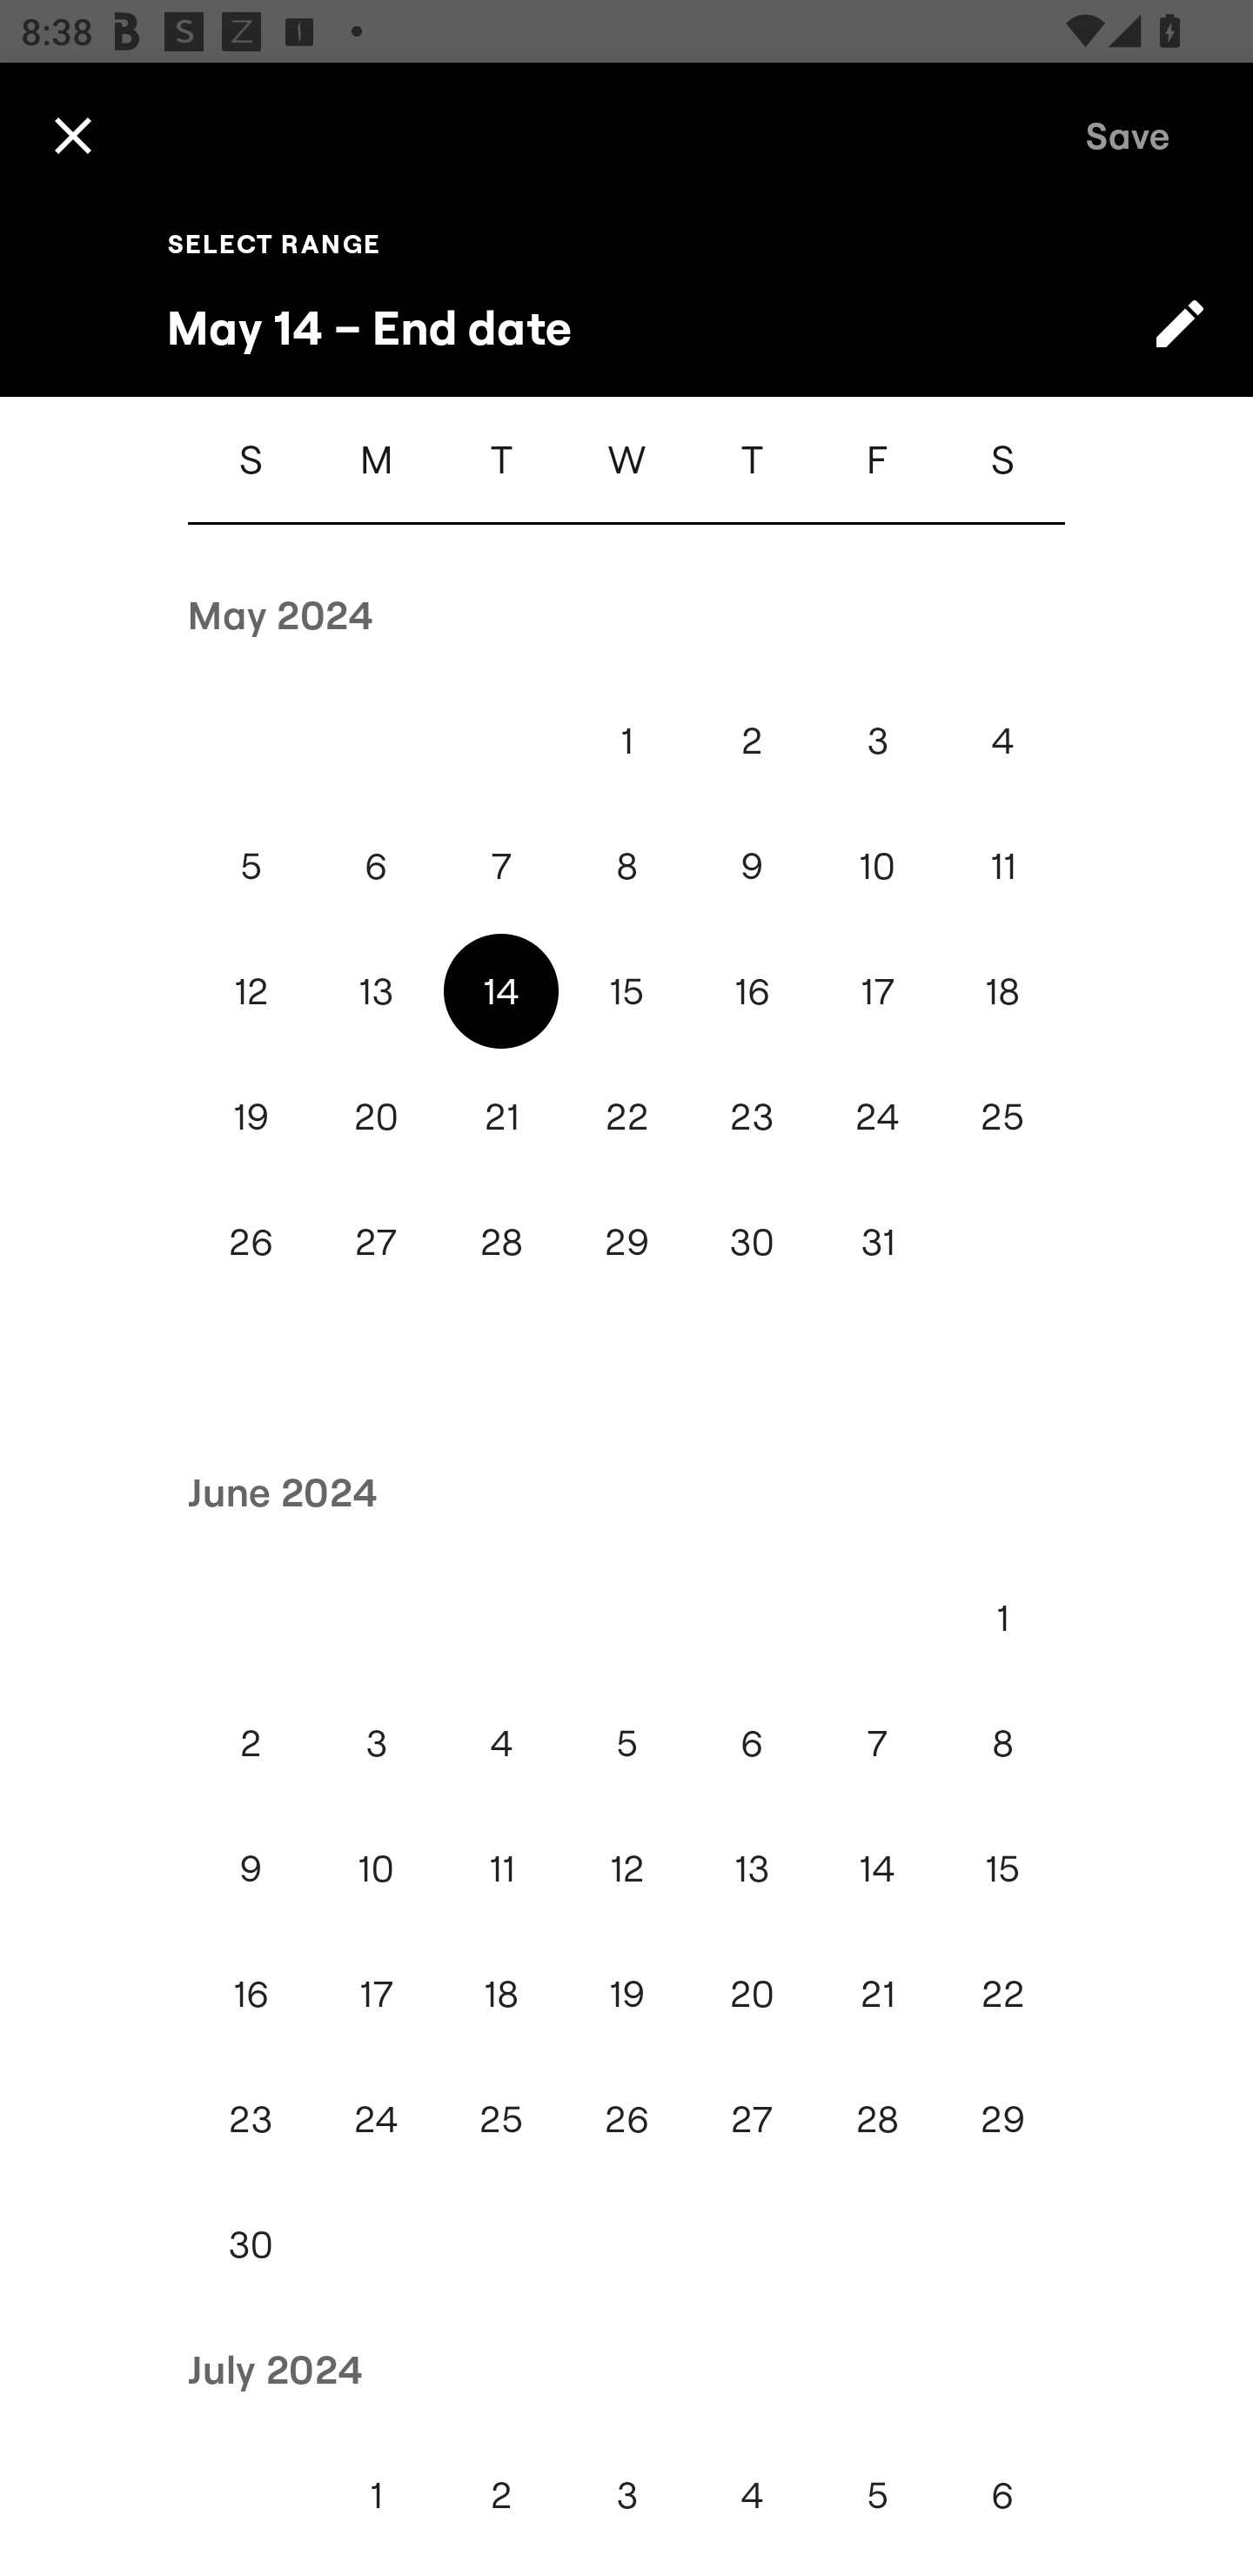  Describe the element at coordinates (376, 1868) in the screenshot. I see `10 Mon, Jun 10` at that location.